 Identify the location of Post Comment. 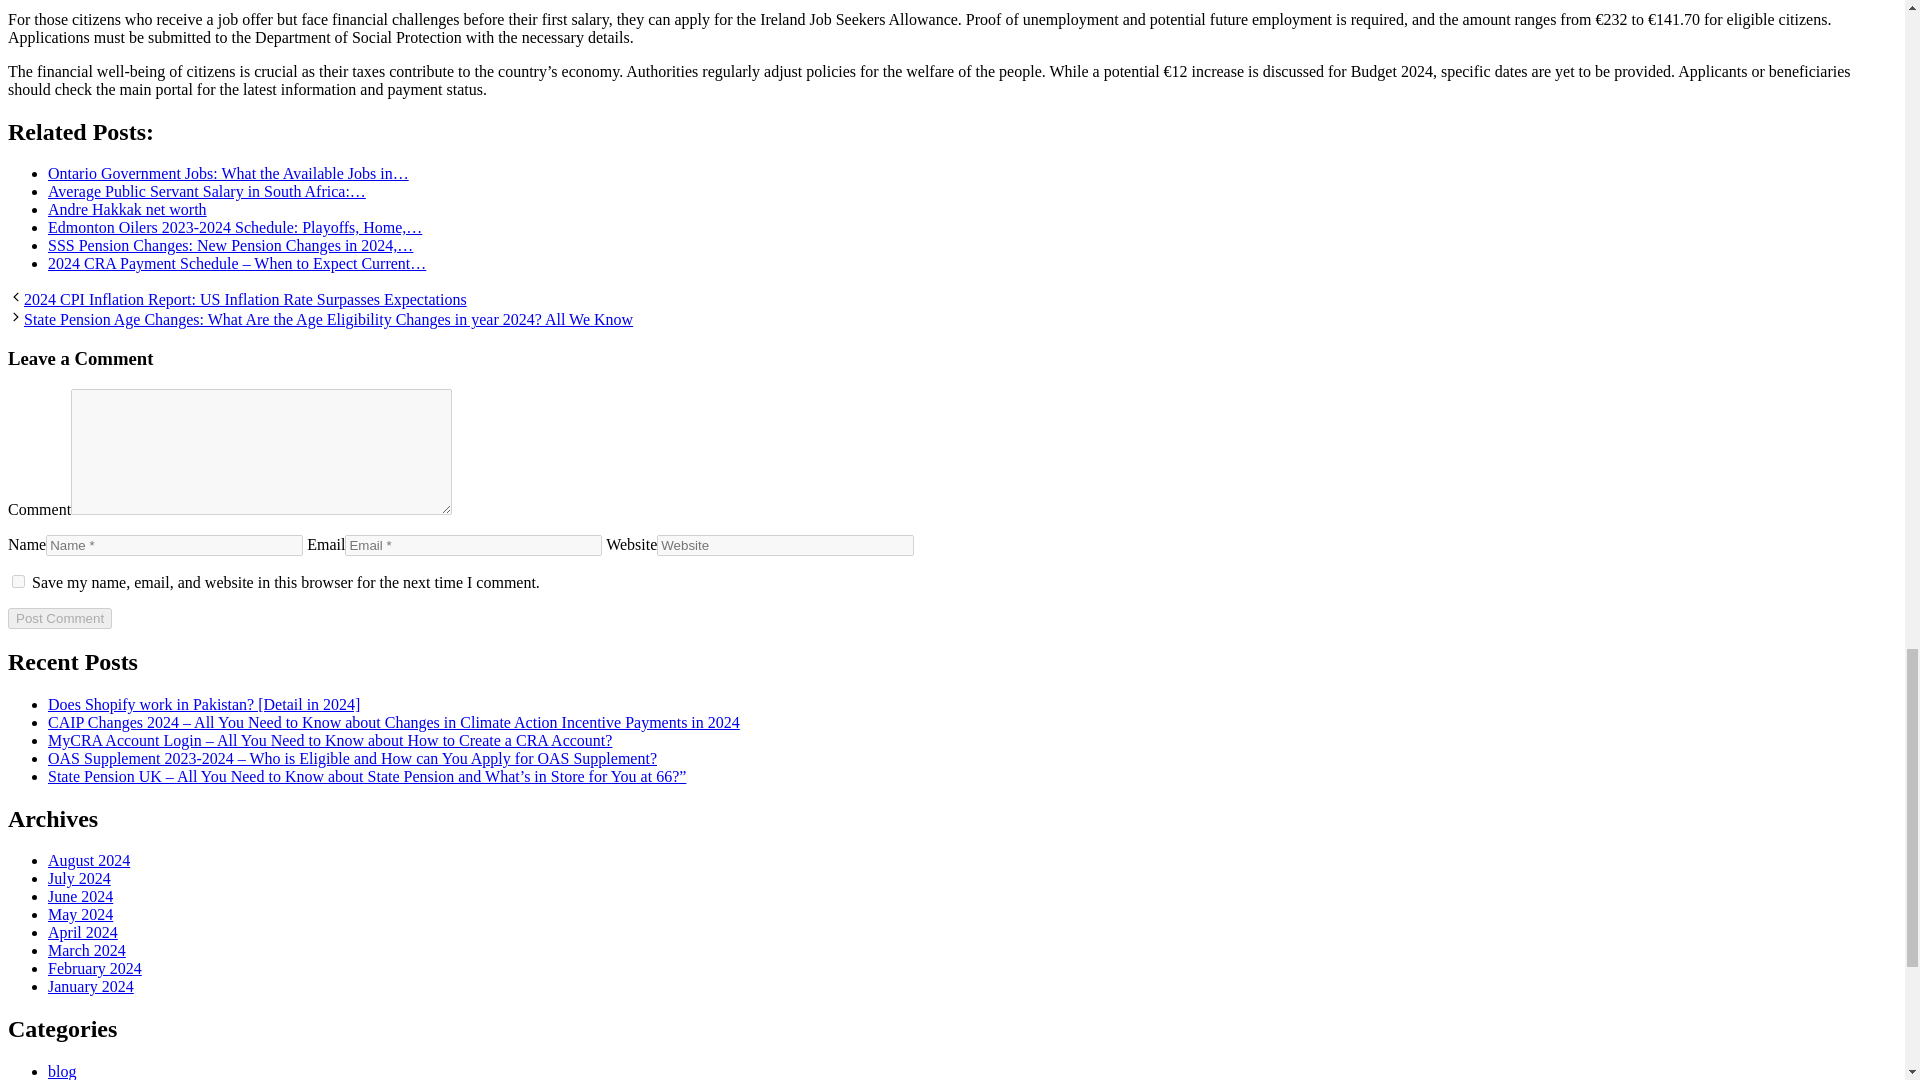
(59, 618).